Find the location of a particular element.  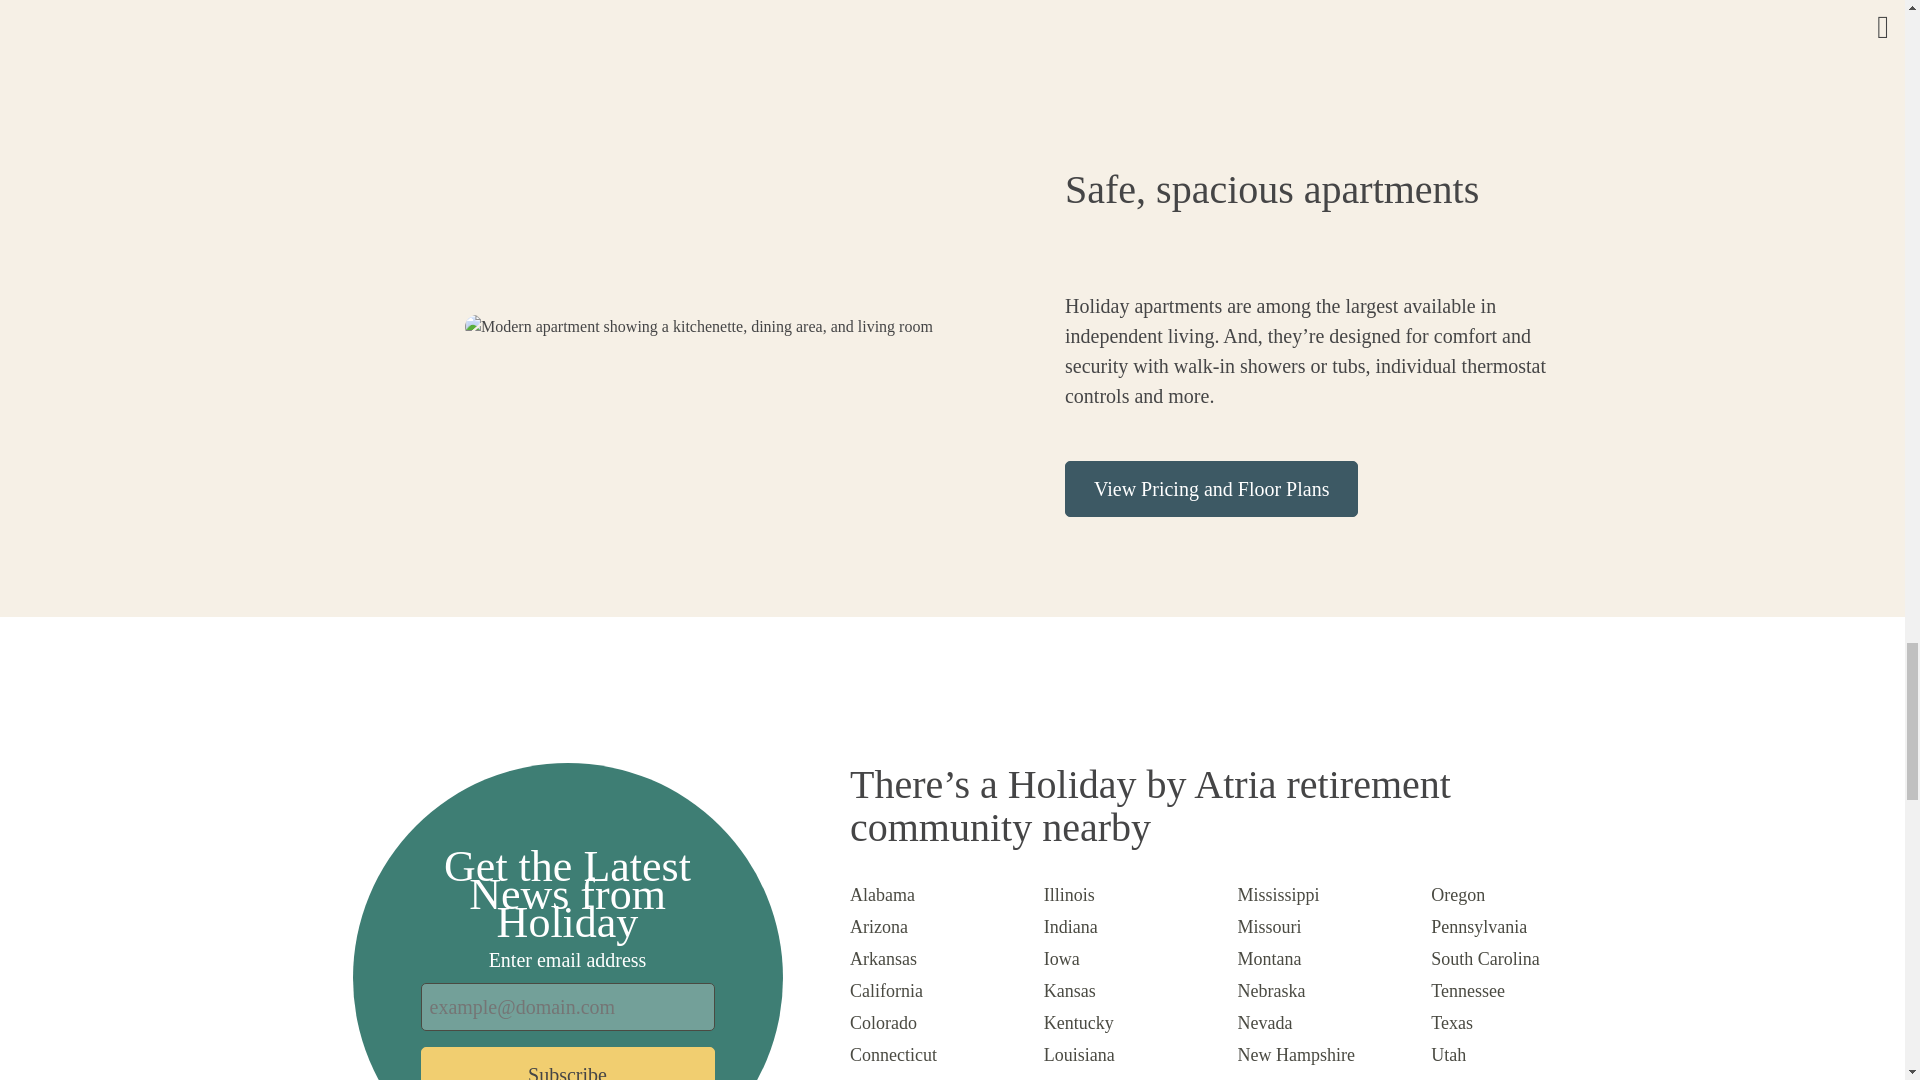

Iowa is located at coordinates (1062, 958).